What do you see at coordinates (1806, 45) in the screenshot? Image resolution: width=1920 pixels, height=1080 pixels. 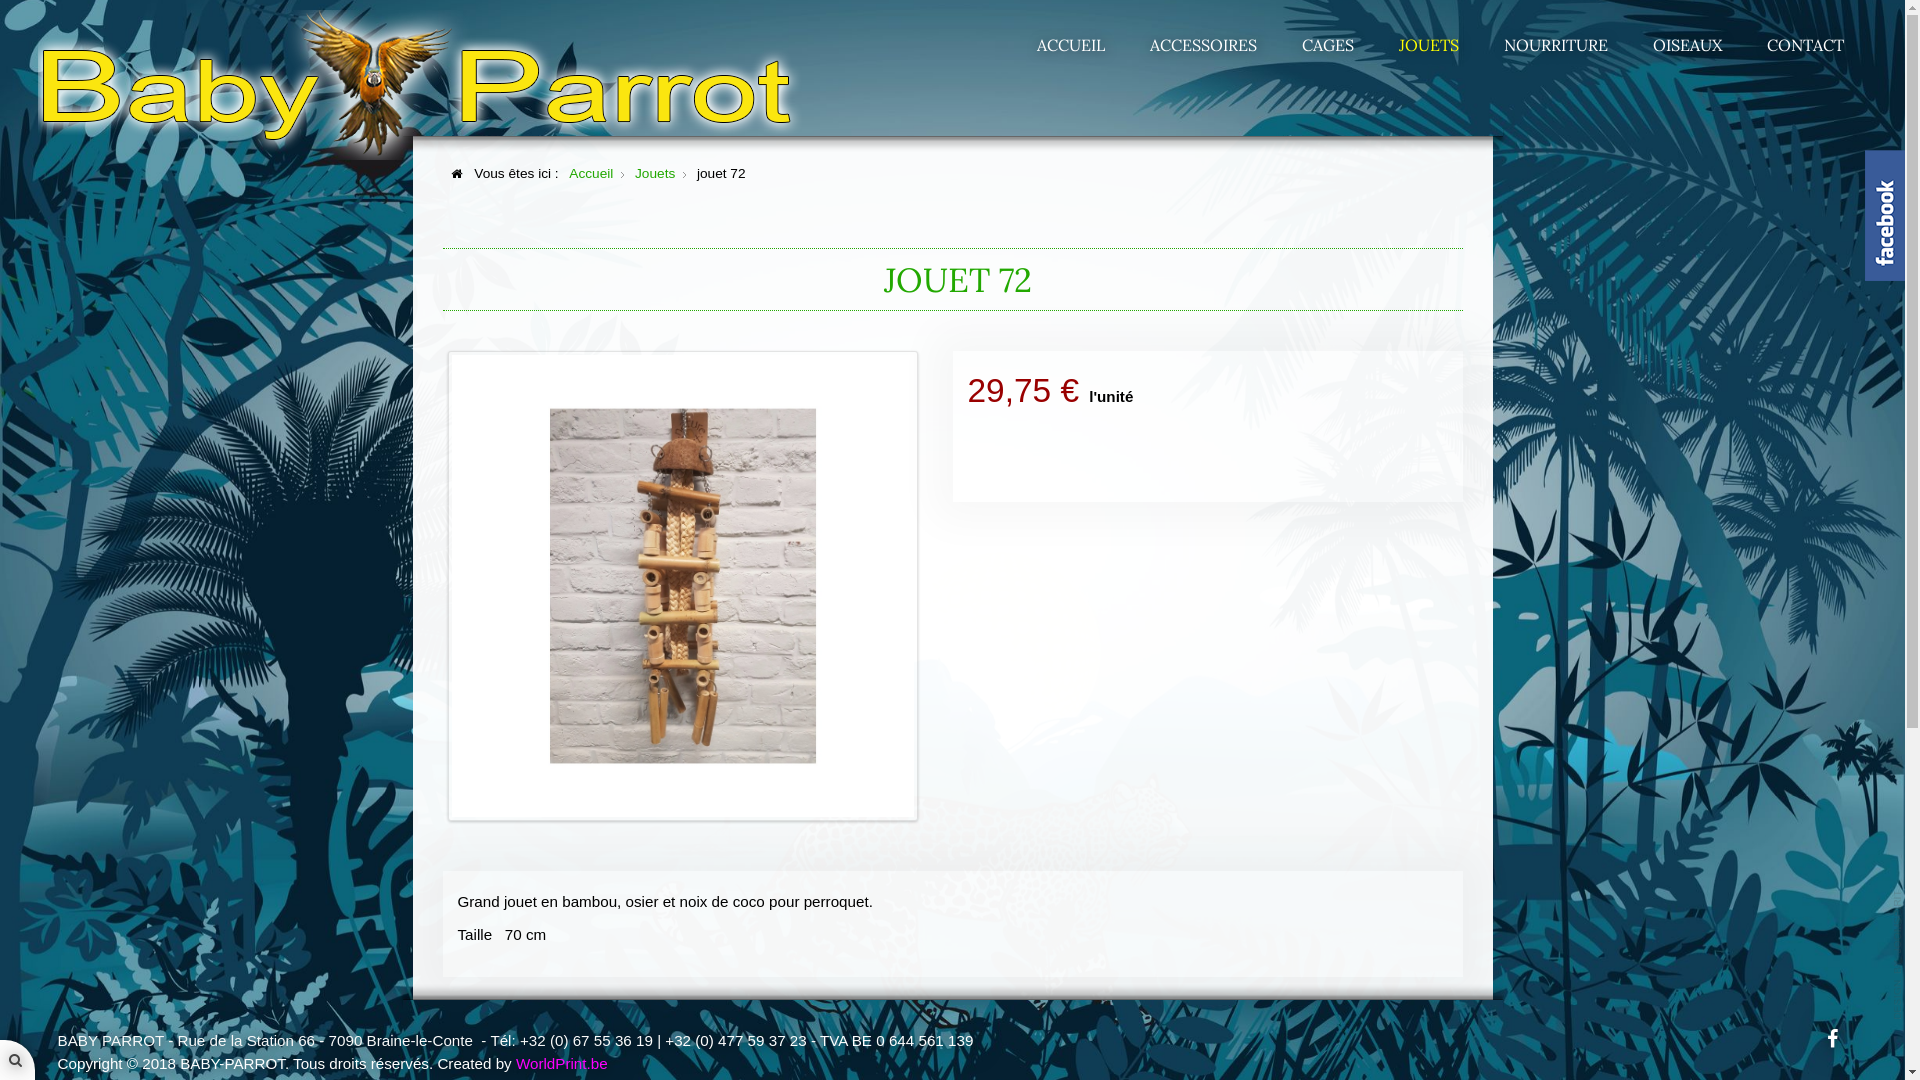 I see `CONTACT` at bounding box center [1806, 45].